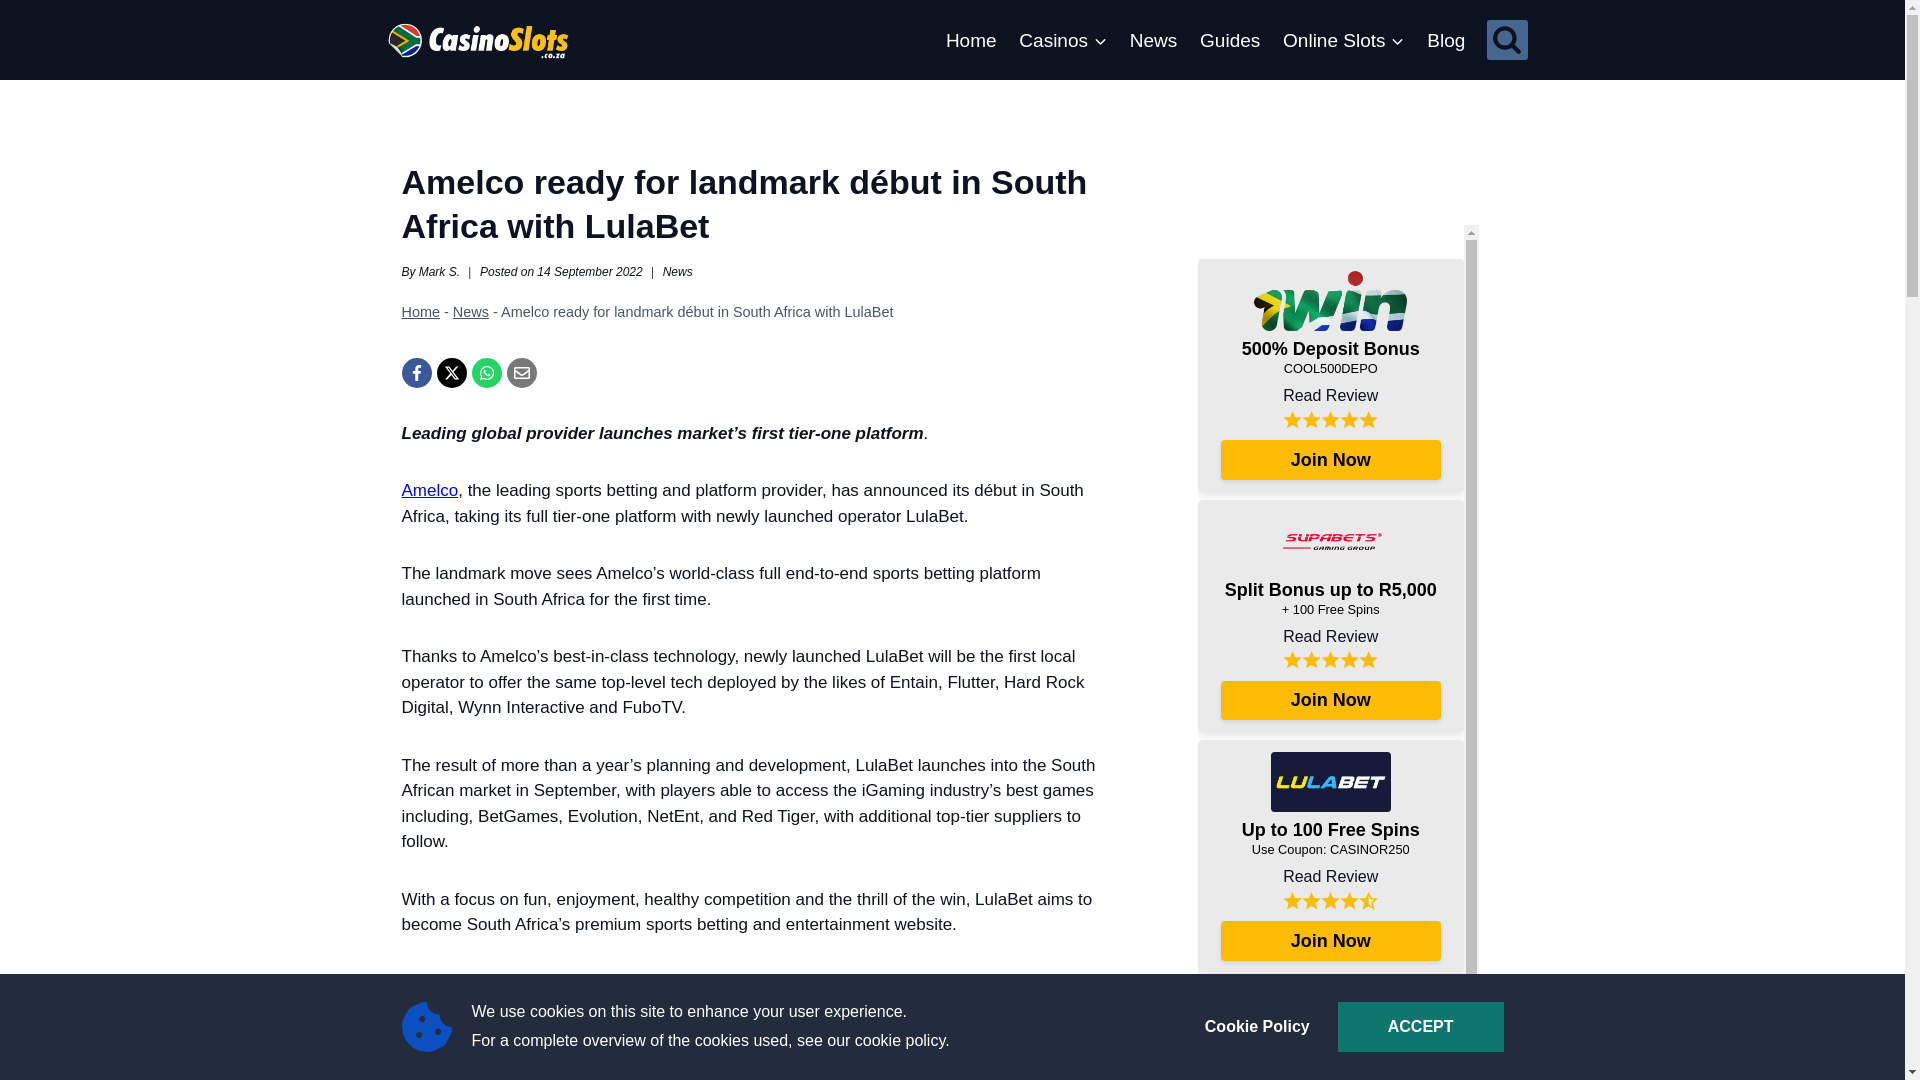 This screenshot has height=1080, width=1920. I want to click on News, so click(678, 271).